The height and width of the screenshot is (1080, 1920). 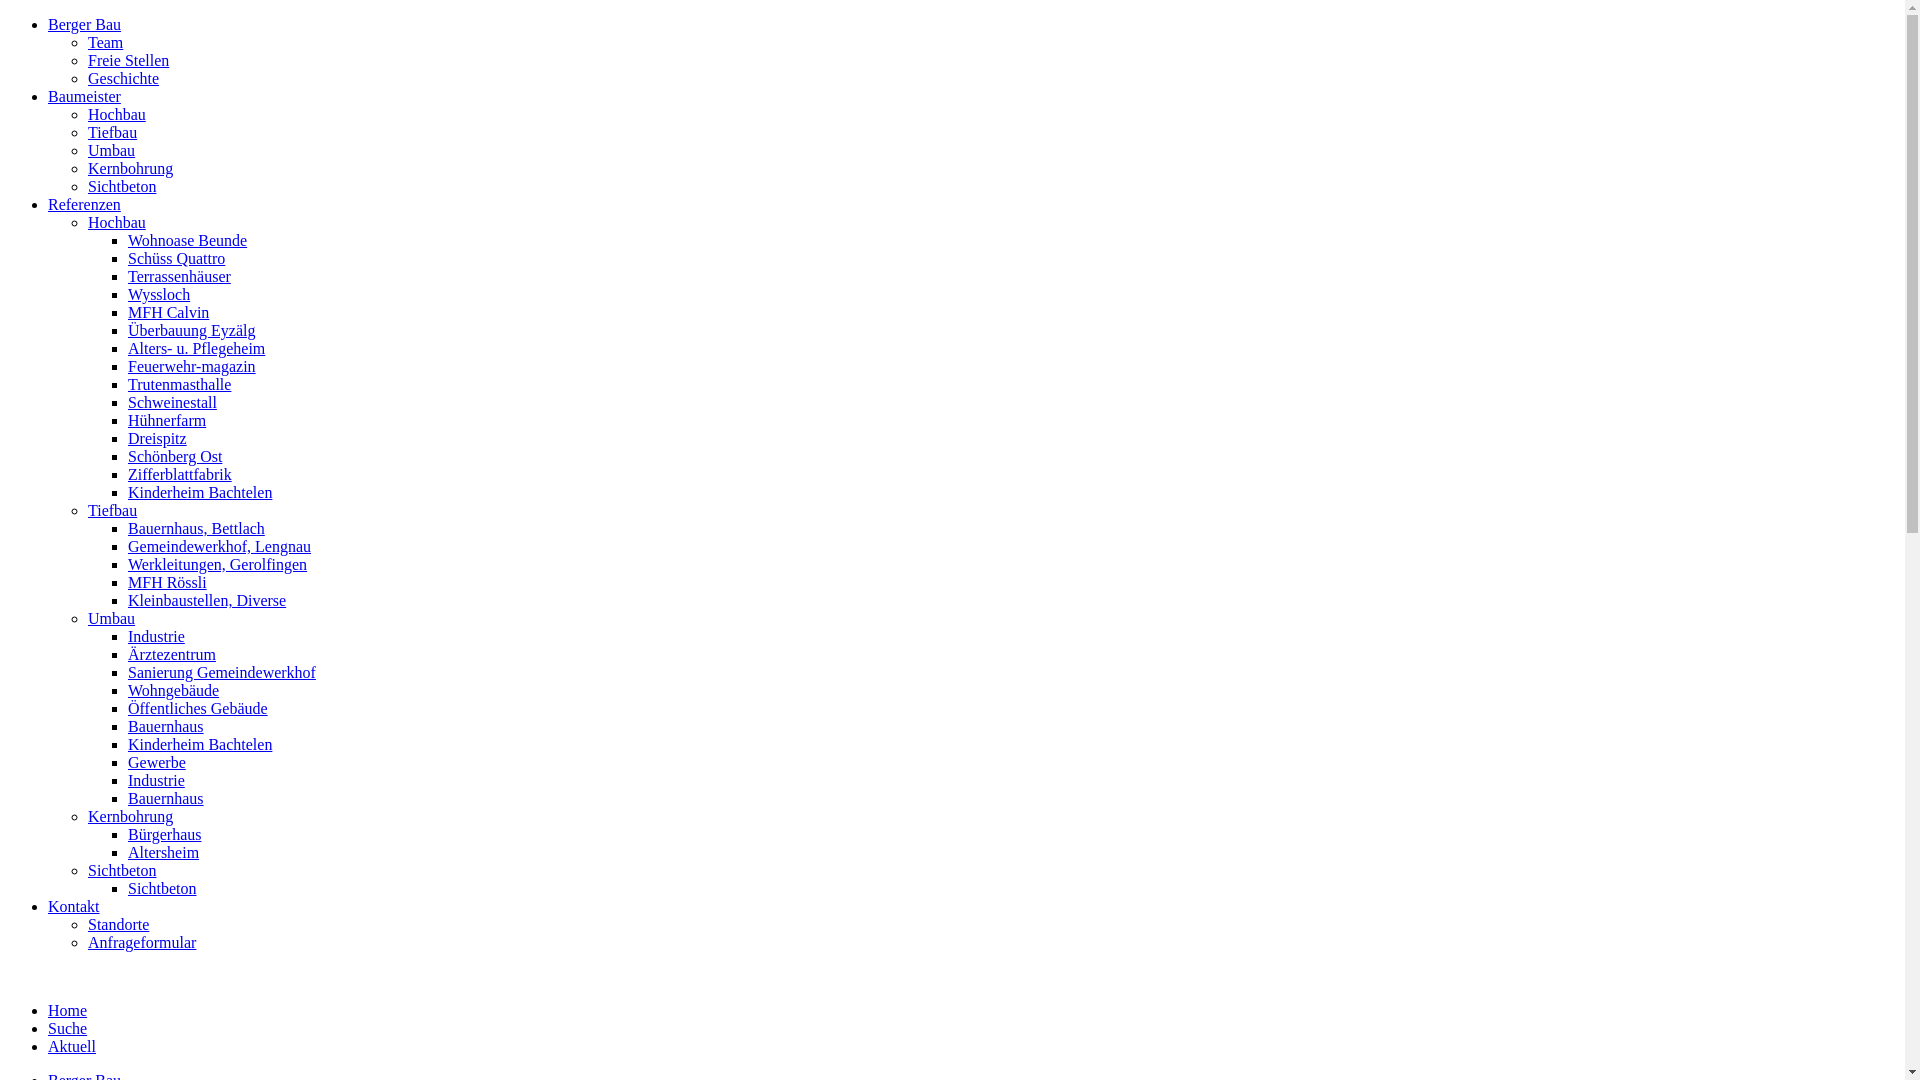 I want to click on Berger Bau, so click(x=84, y=24).